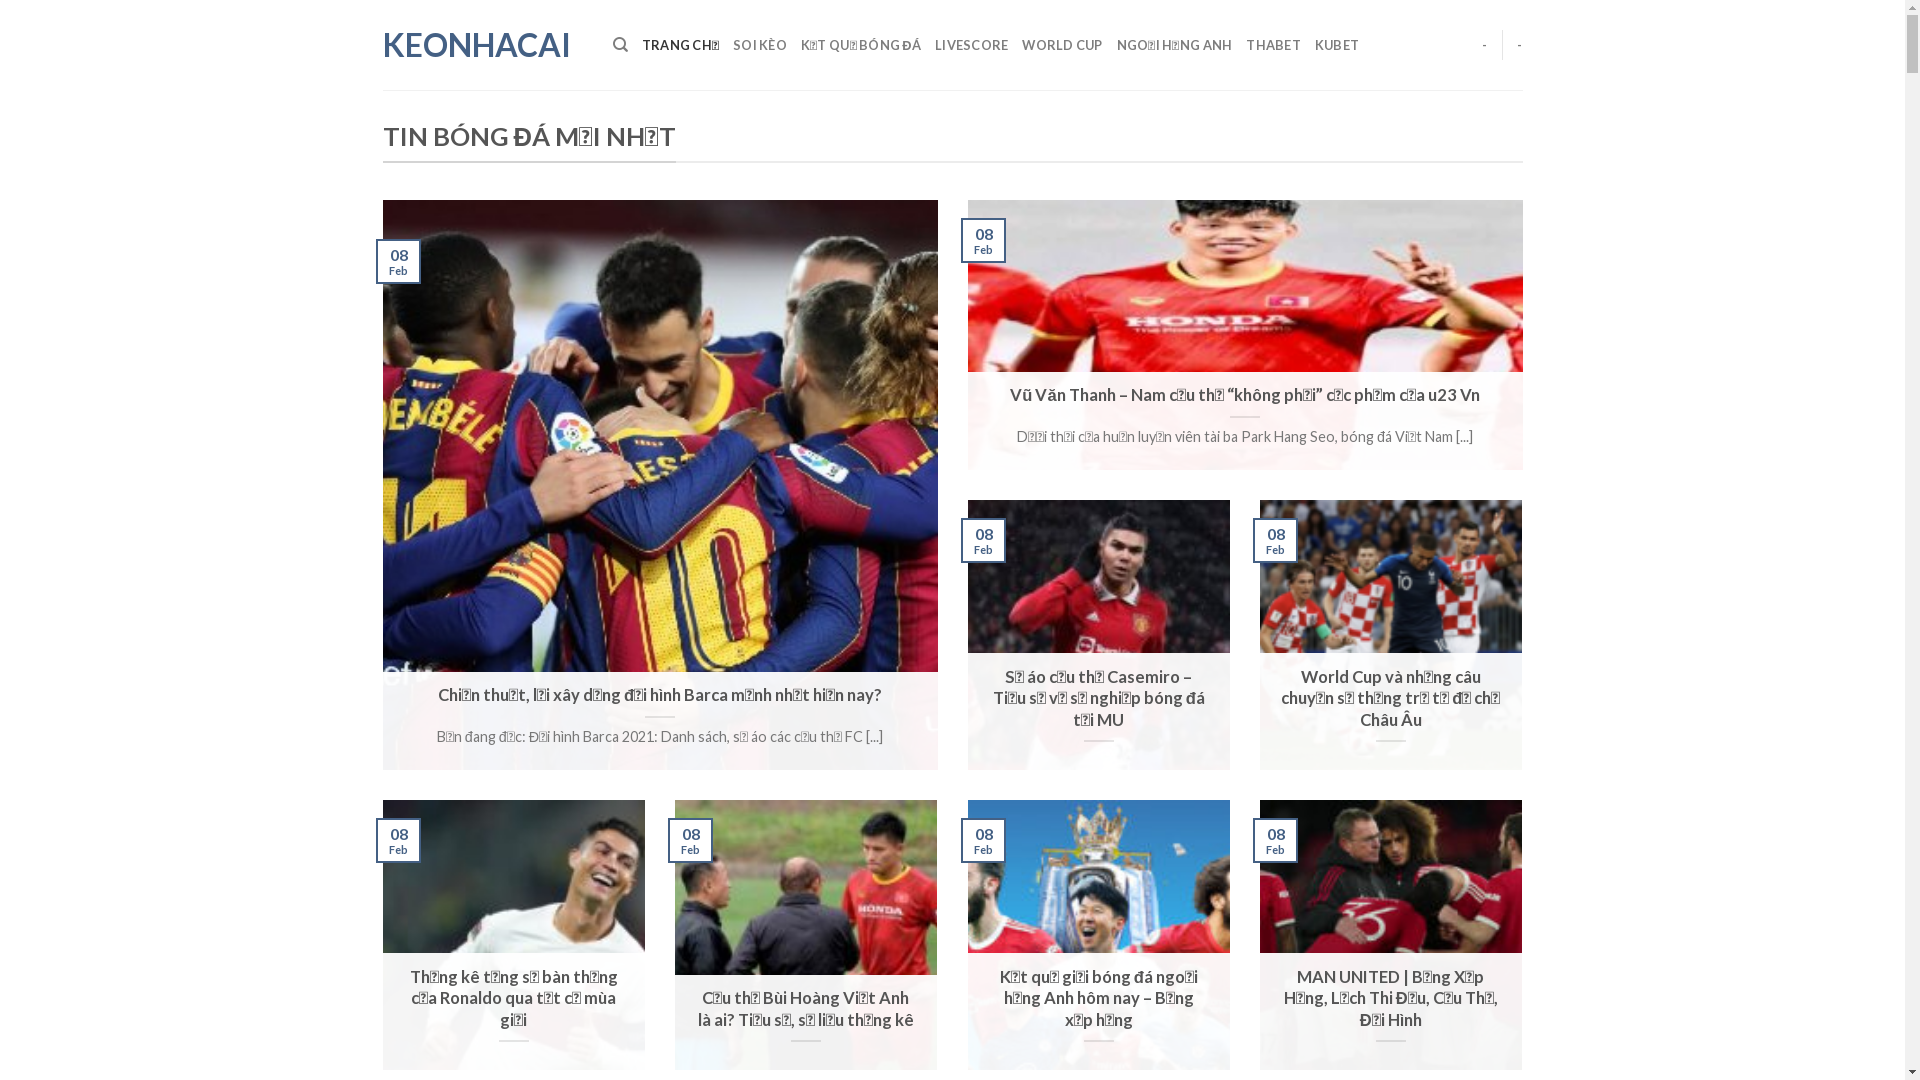 The image size is (1920, 1080). What do you see at coordinates (1337, 45) in the screenshot?
I see `KUBET` at bounding box center [1337, 45].